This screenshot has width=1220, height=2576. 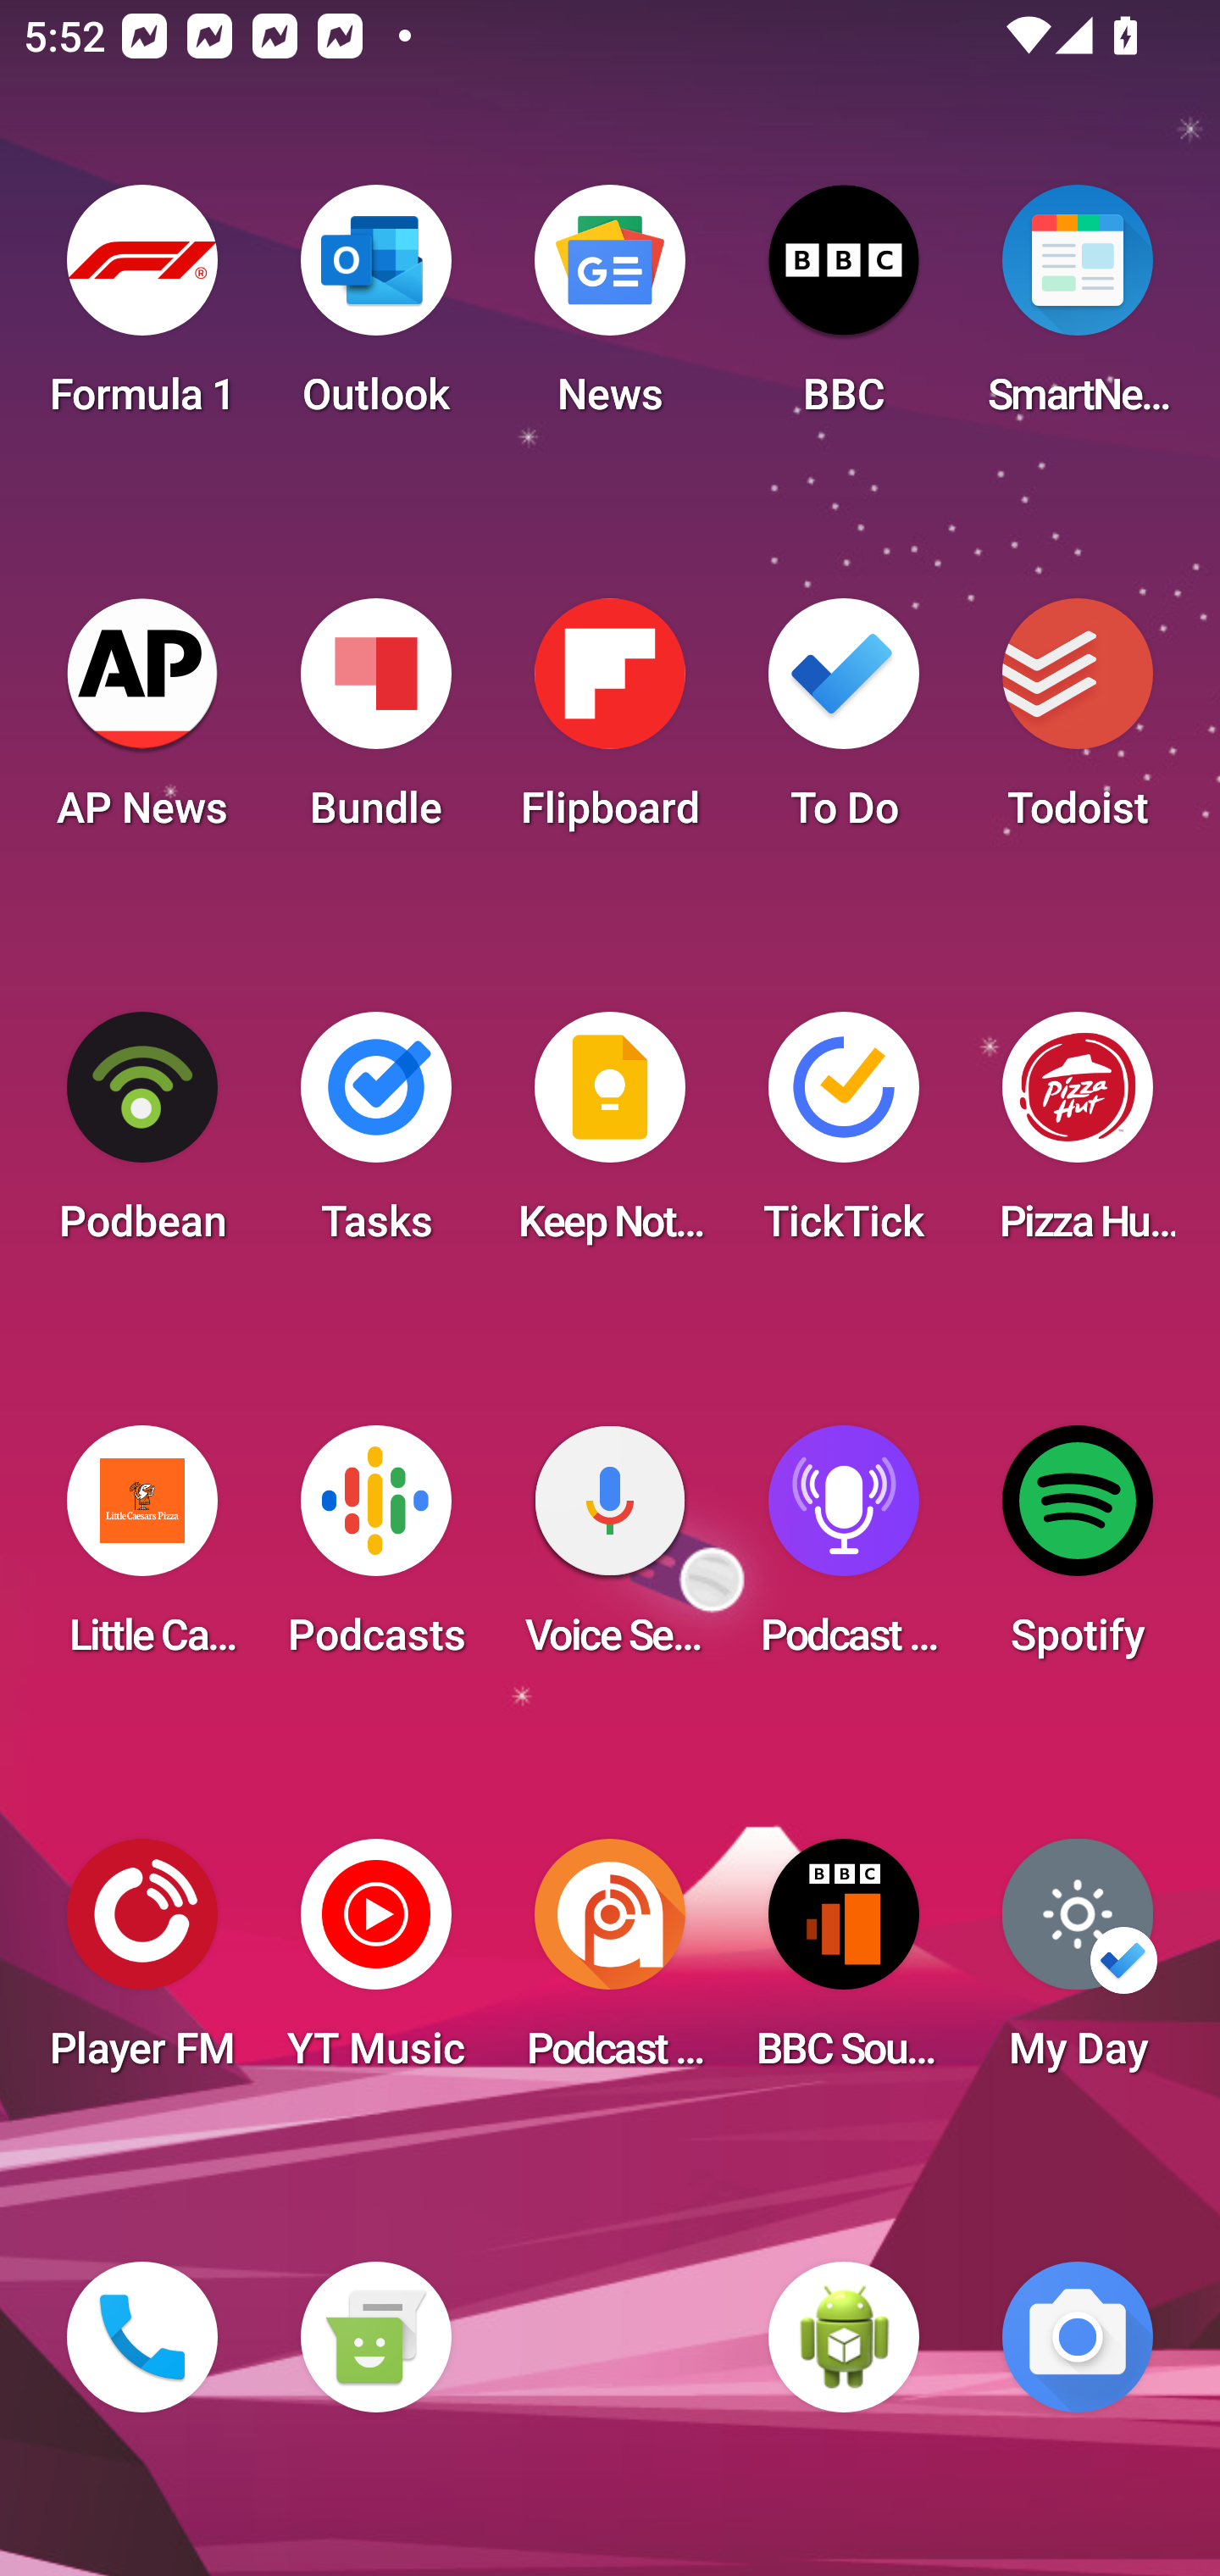 What do you see at coordinates (142, 310) in the screenshot?
I see `Formula 1` at bounding box center [142, 310].